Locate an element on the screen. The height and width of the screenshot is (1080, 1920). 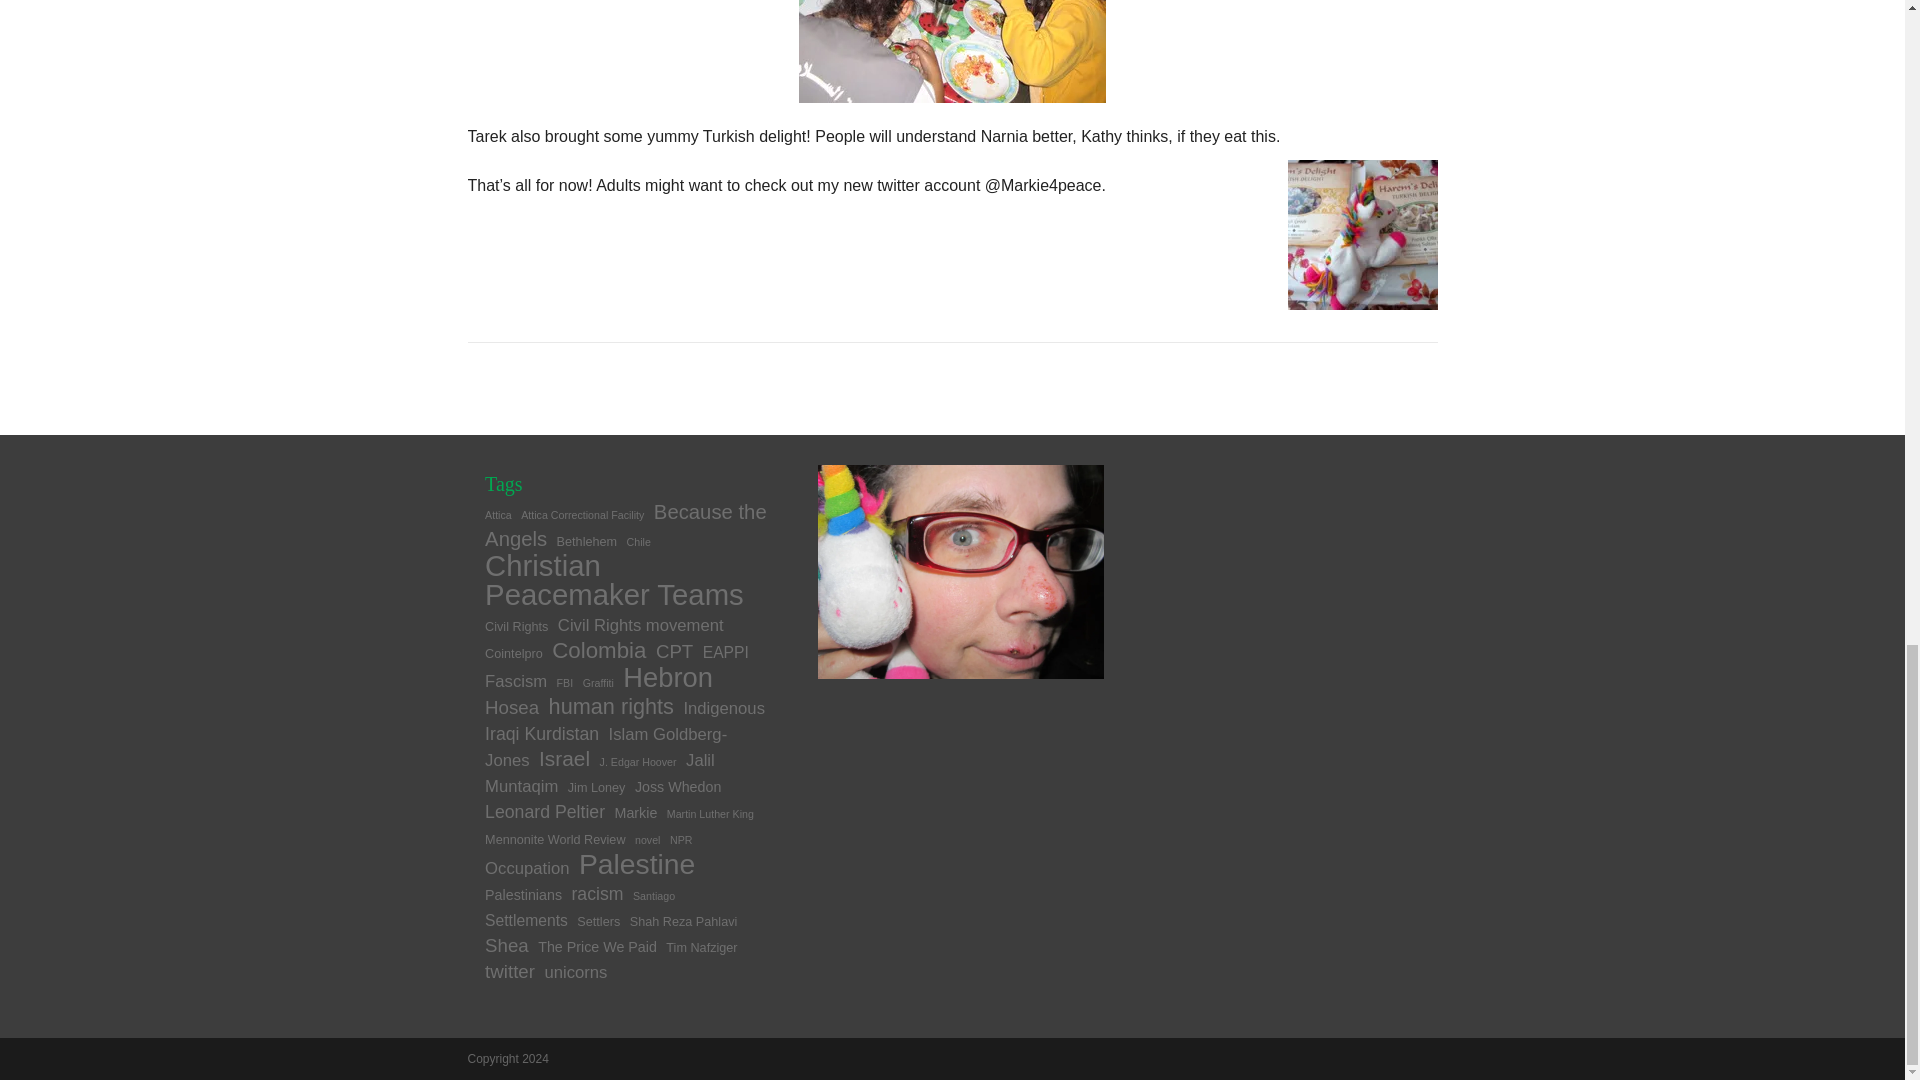
Hebron is located at coordinates (667, 678).